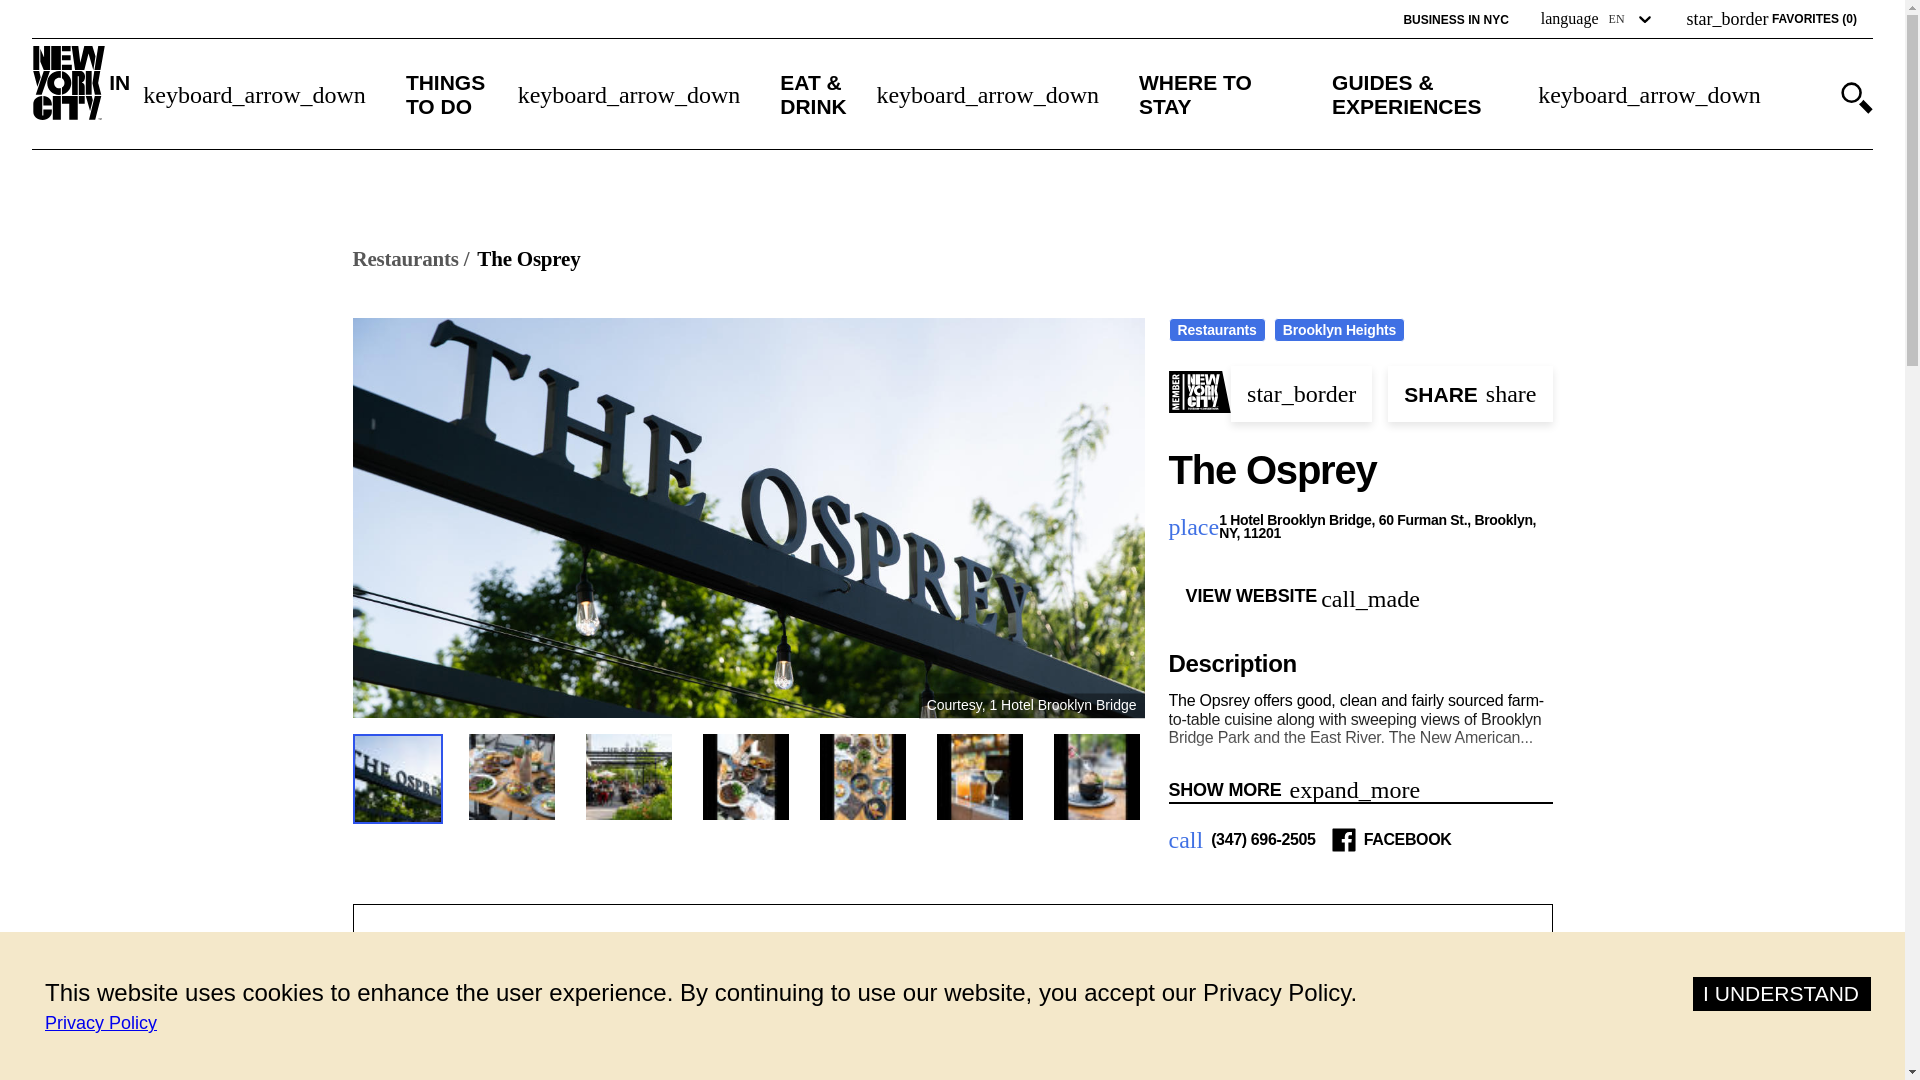 The image size is (1920, 1080). I want to click on FACEBOOK, so click(1407, 839).